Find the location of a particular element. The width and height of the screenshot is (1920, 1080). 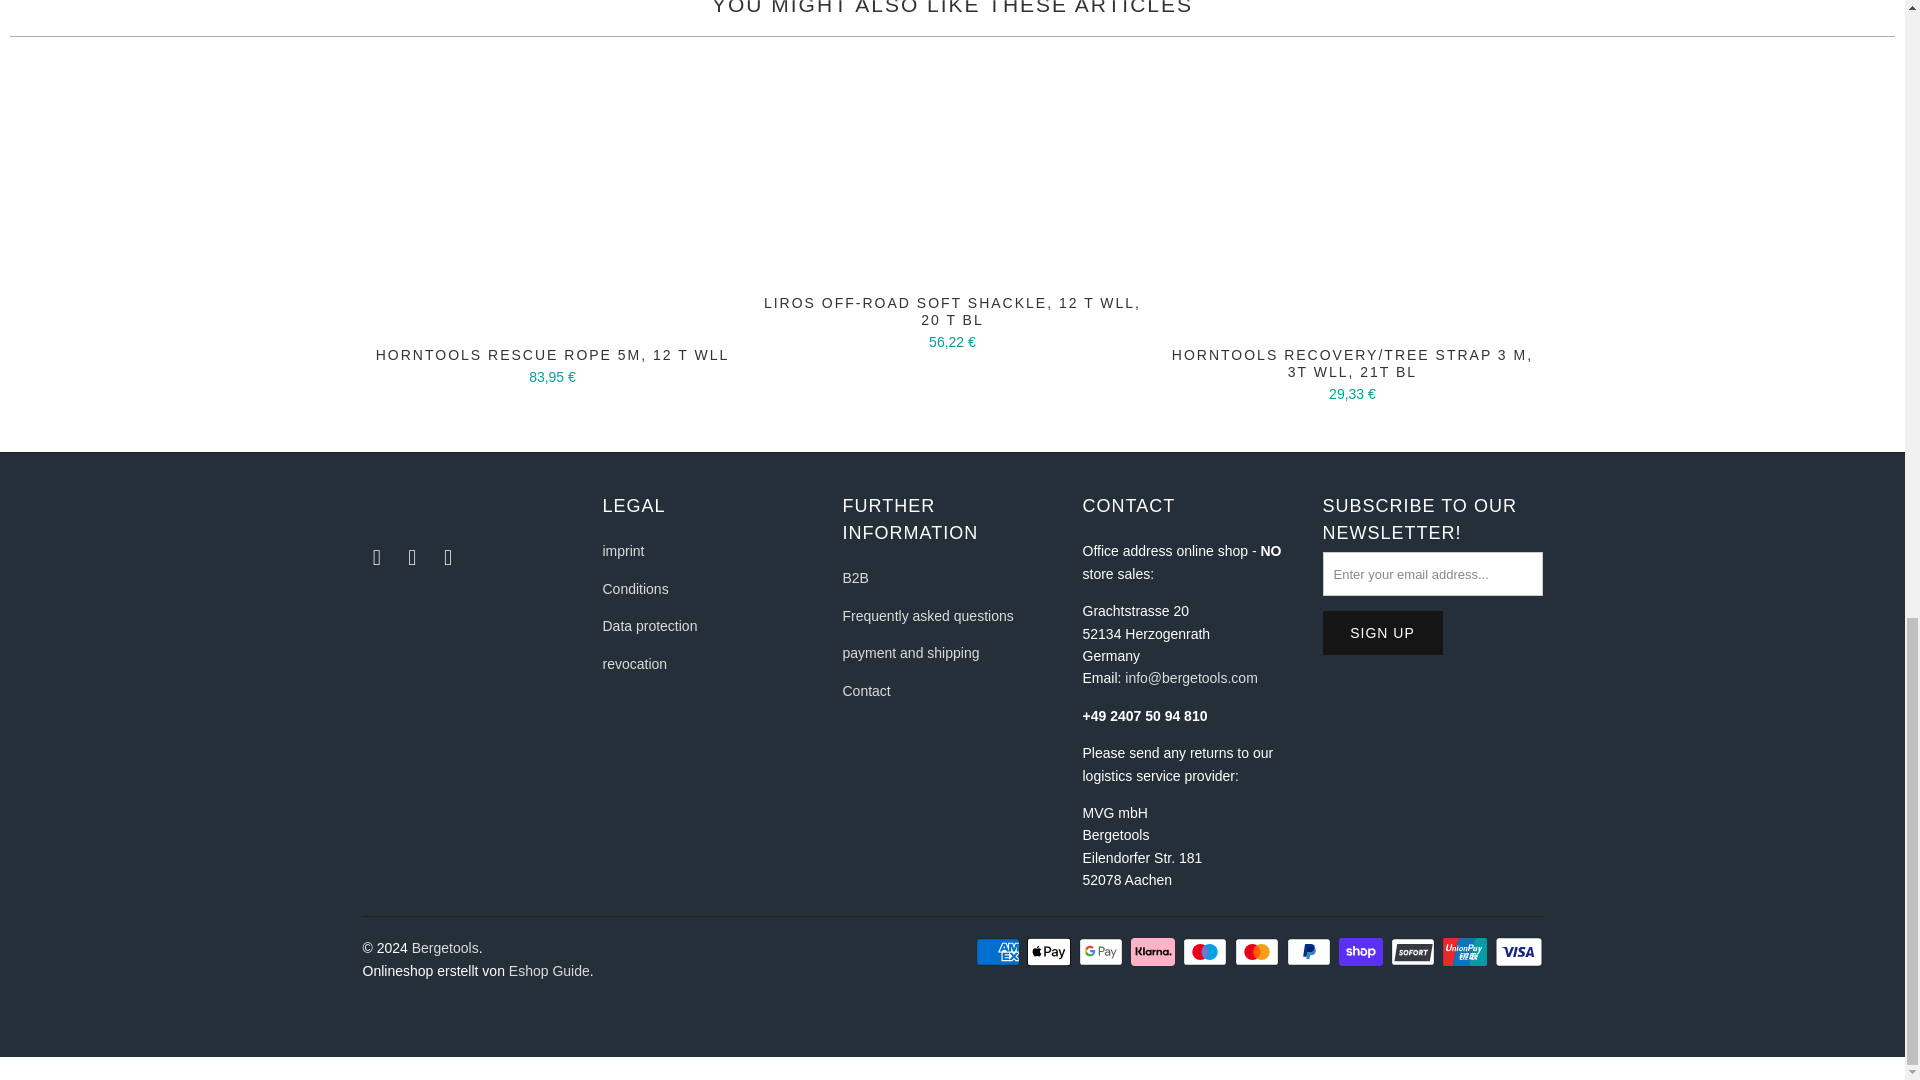

American Express is located at coordinates (999, 952).